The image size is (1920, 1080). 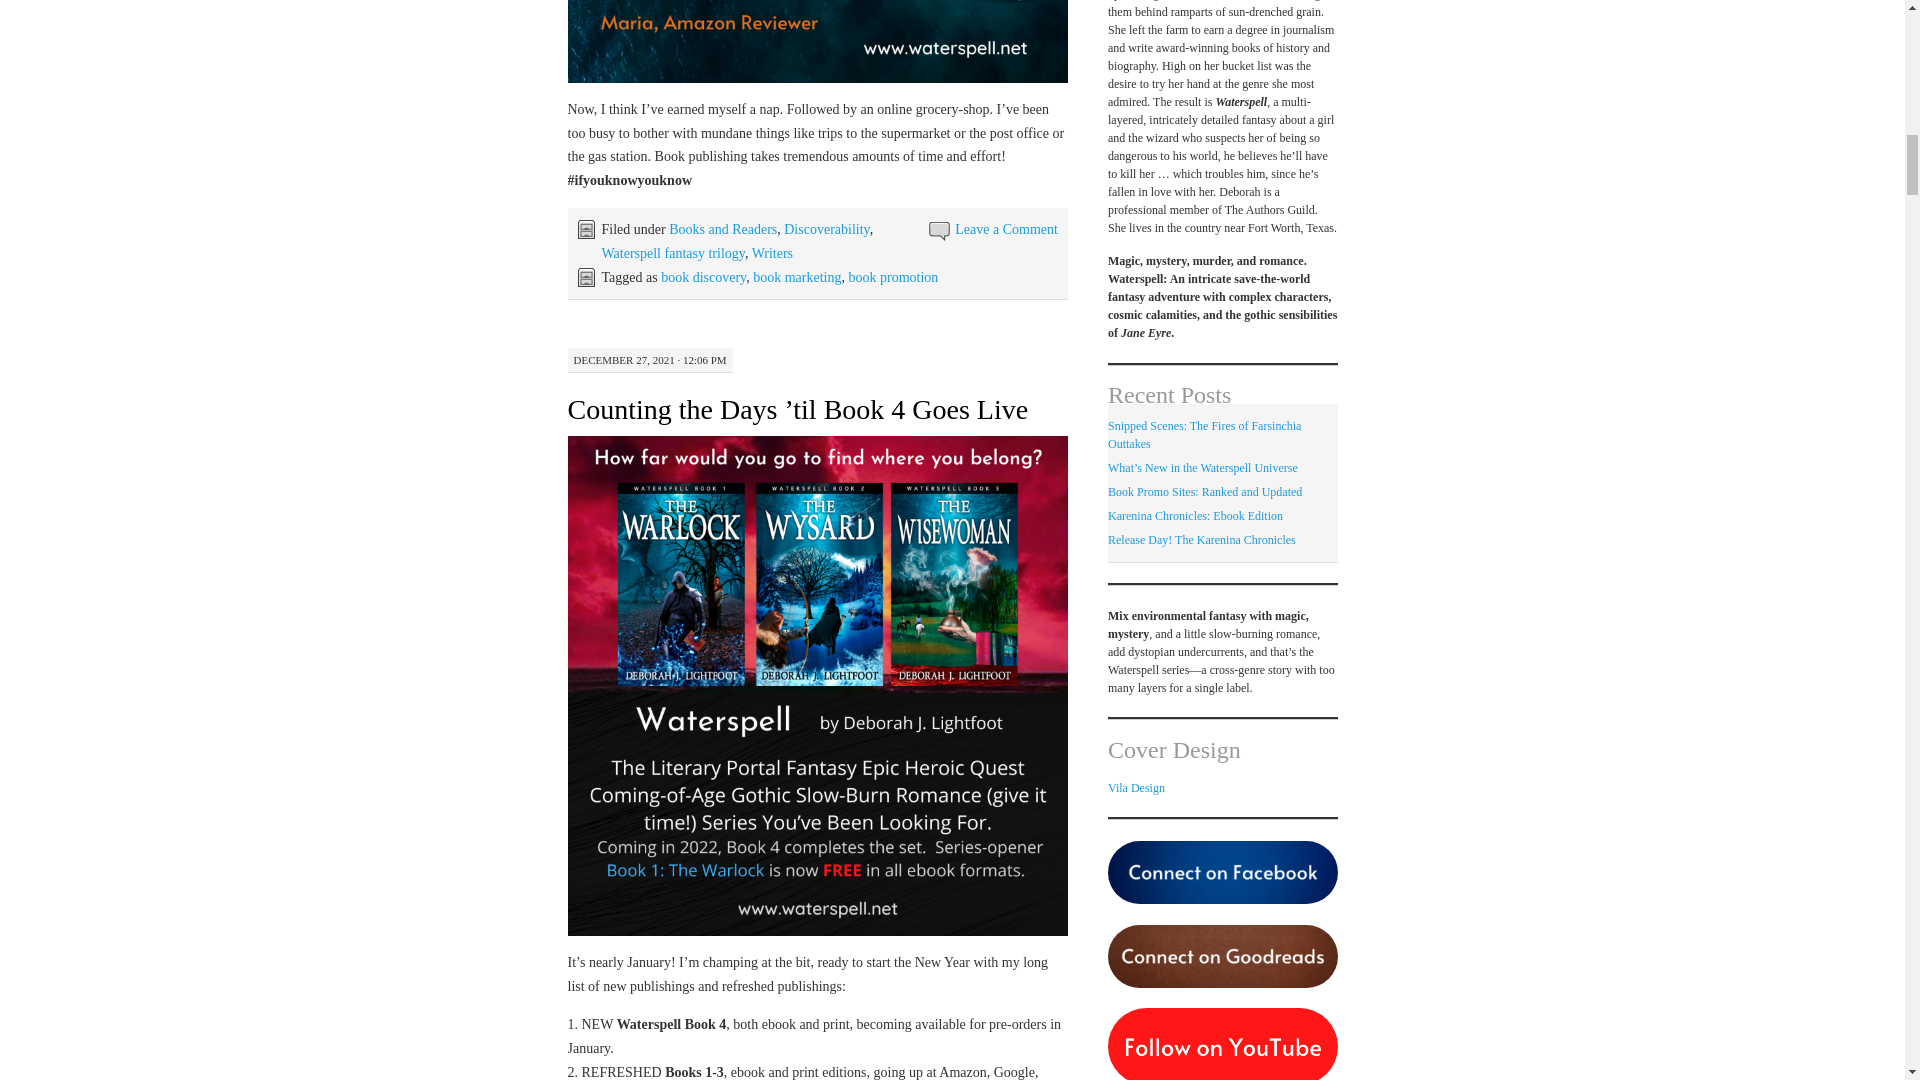 What do you see at coordinates (772, 254) in the screenshot?
I see `Writers` at bounding box center [772, 254].